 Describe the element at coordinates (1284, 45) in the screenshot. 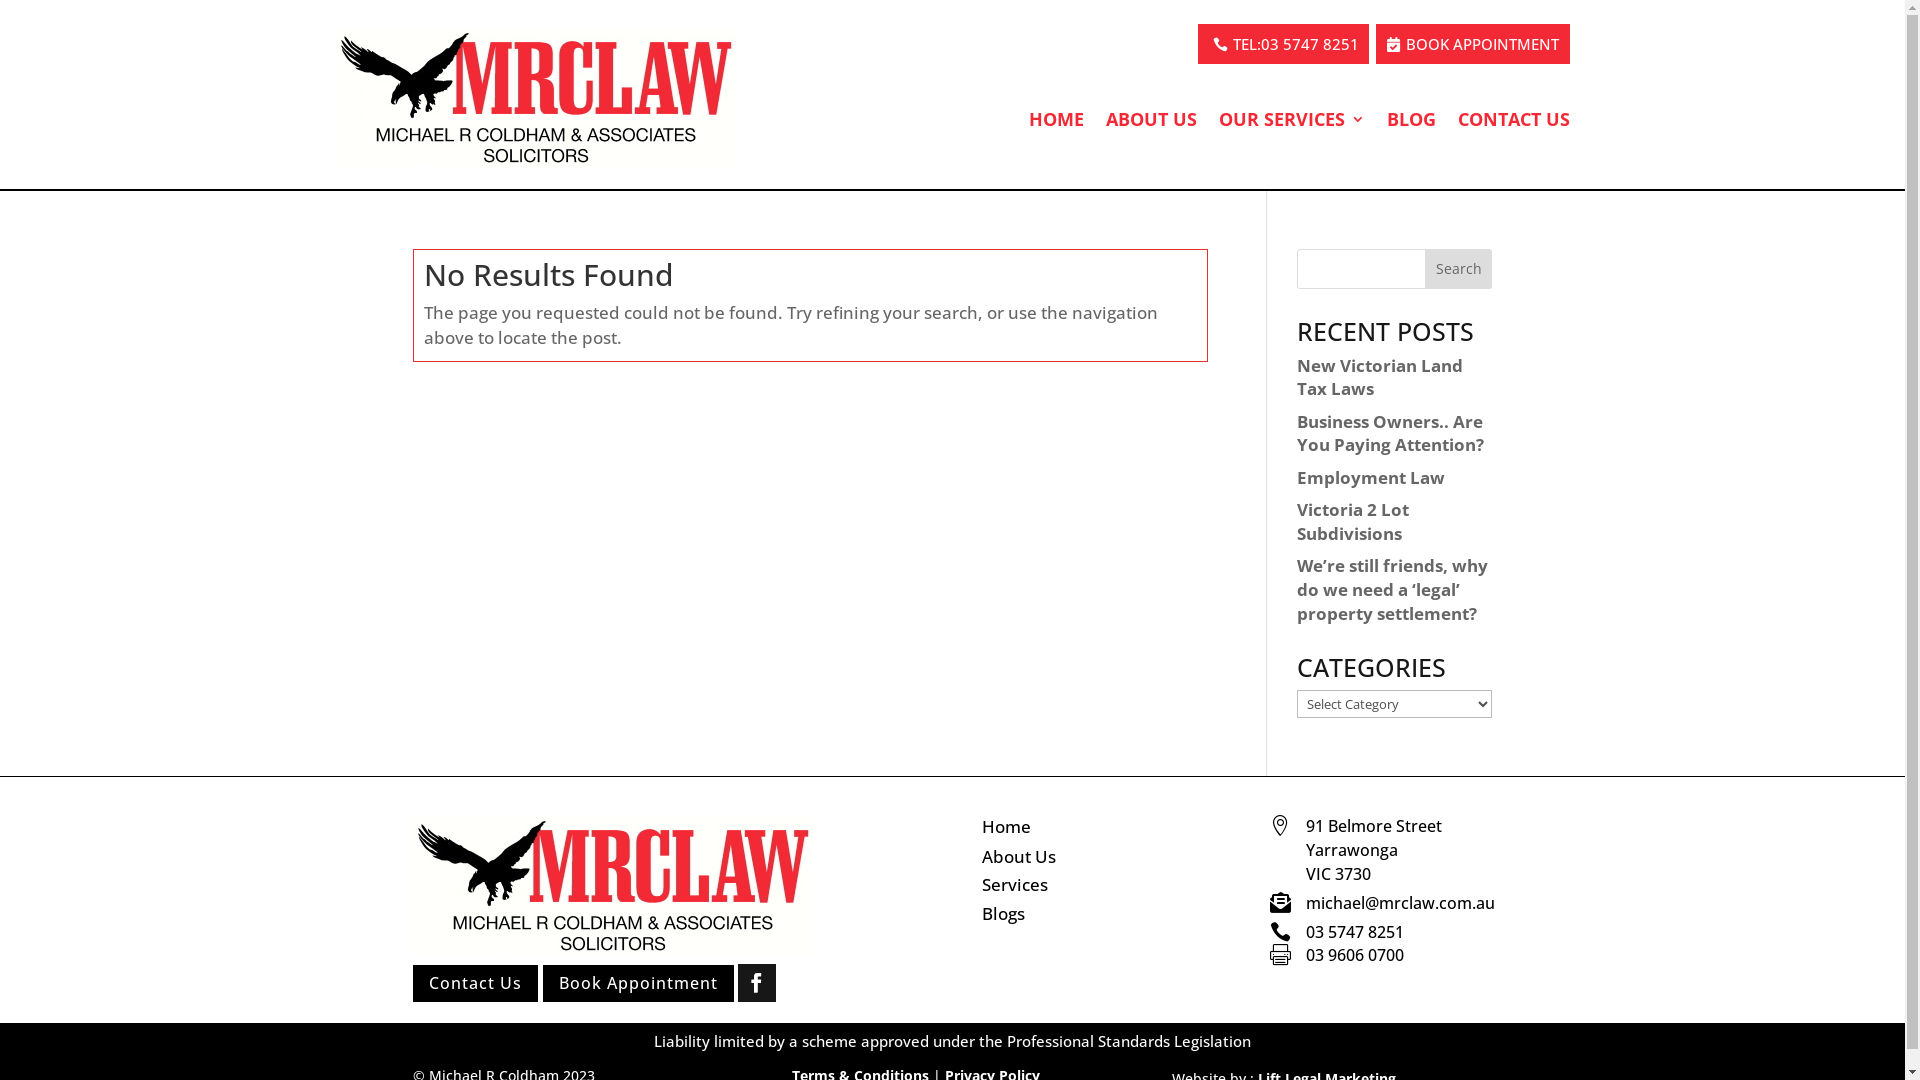

I see `TEL:03 5747 8251` at that location.